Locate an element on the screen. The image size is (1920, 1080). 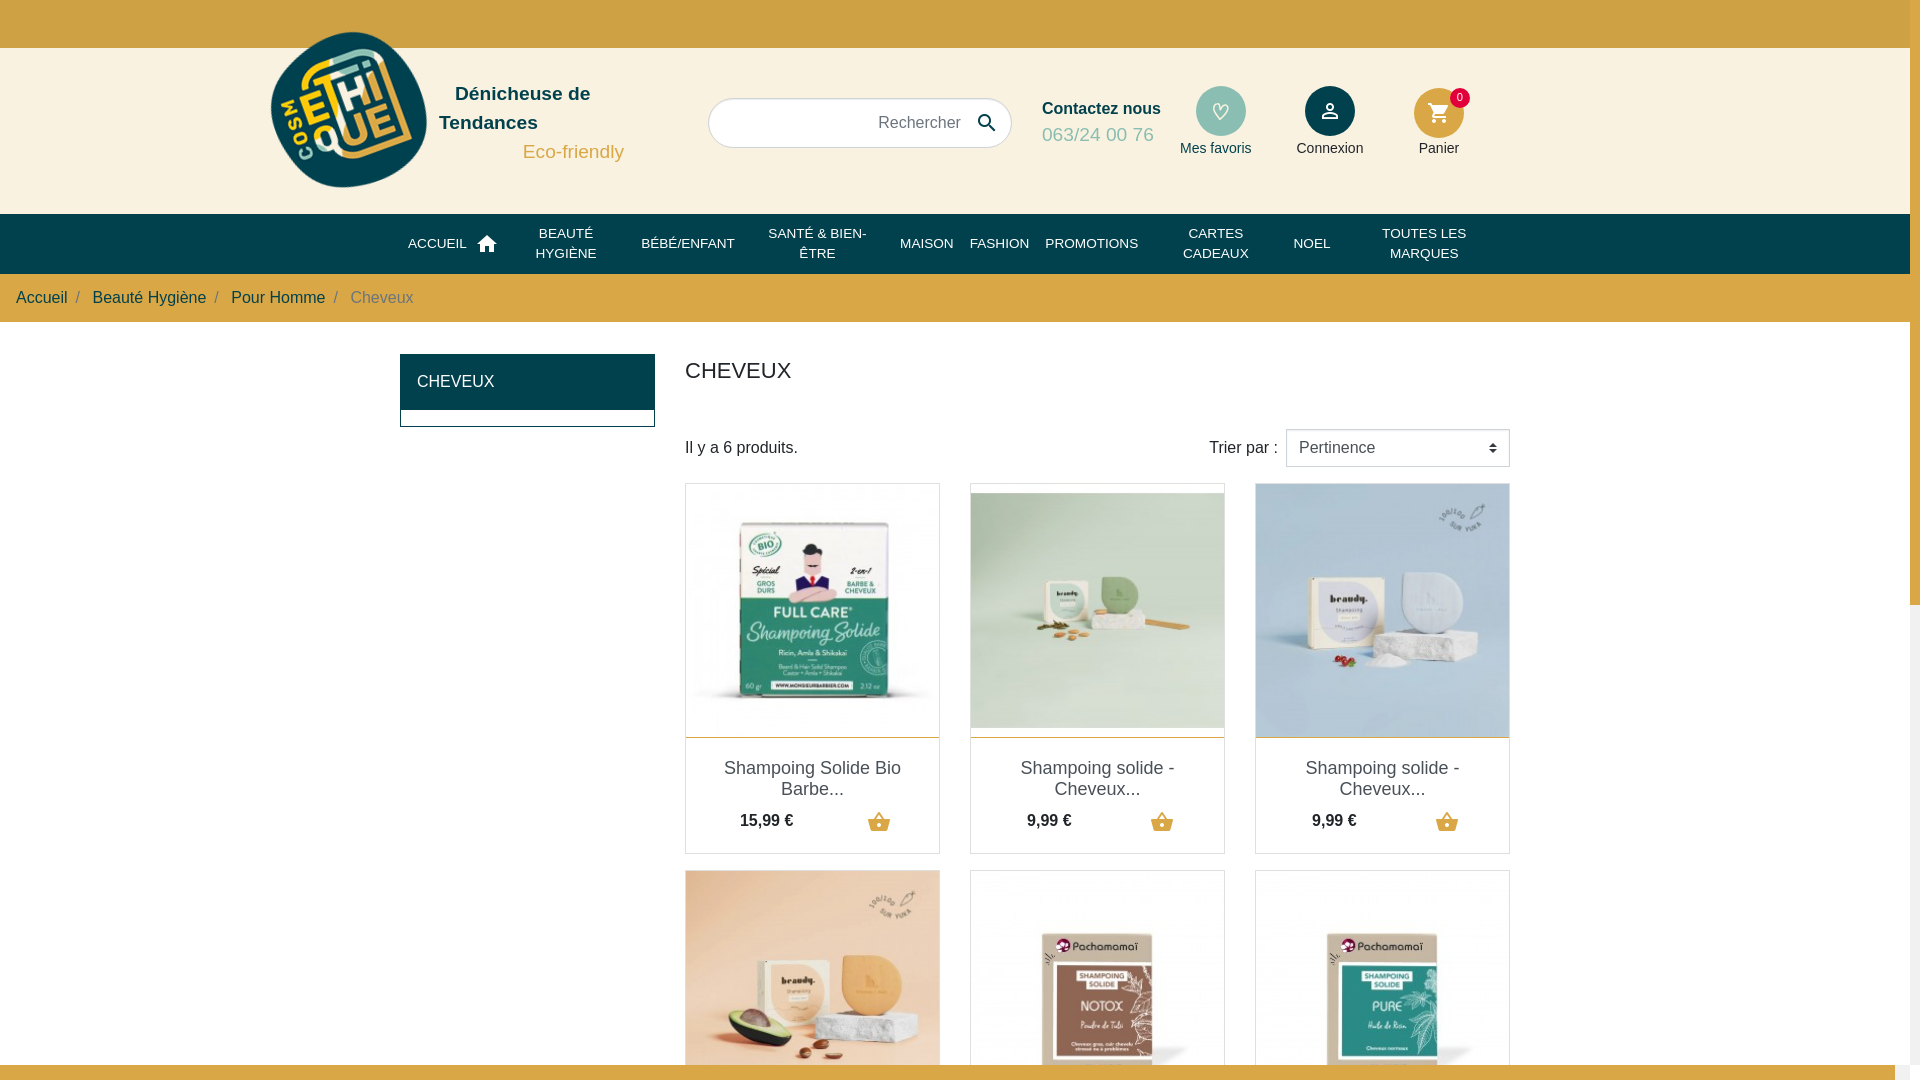
Mes favoris is located at coordinates (1221, 120).